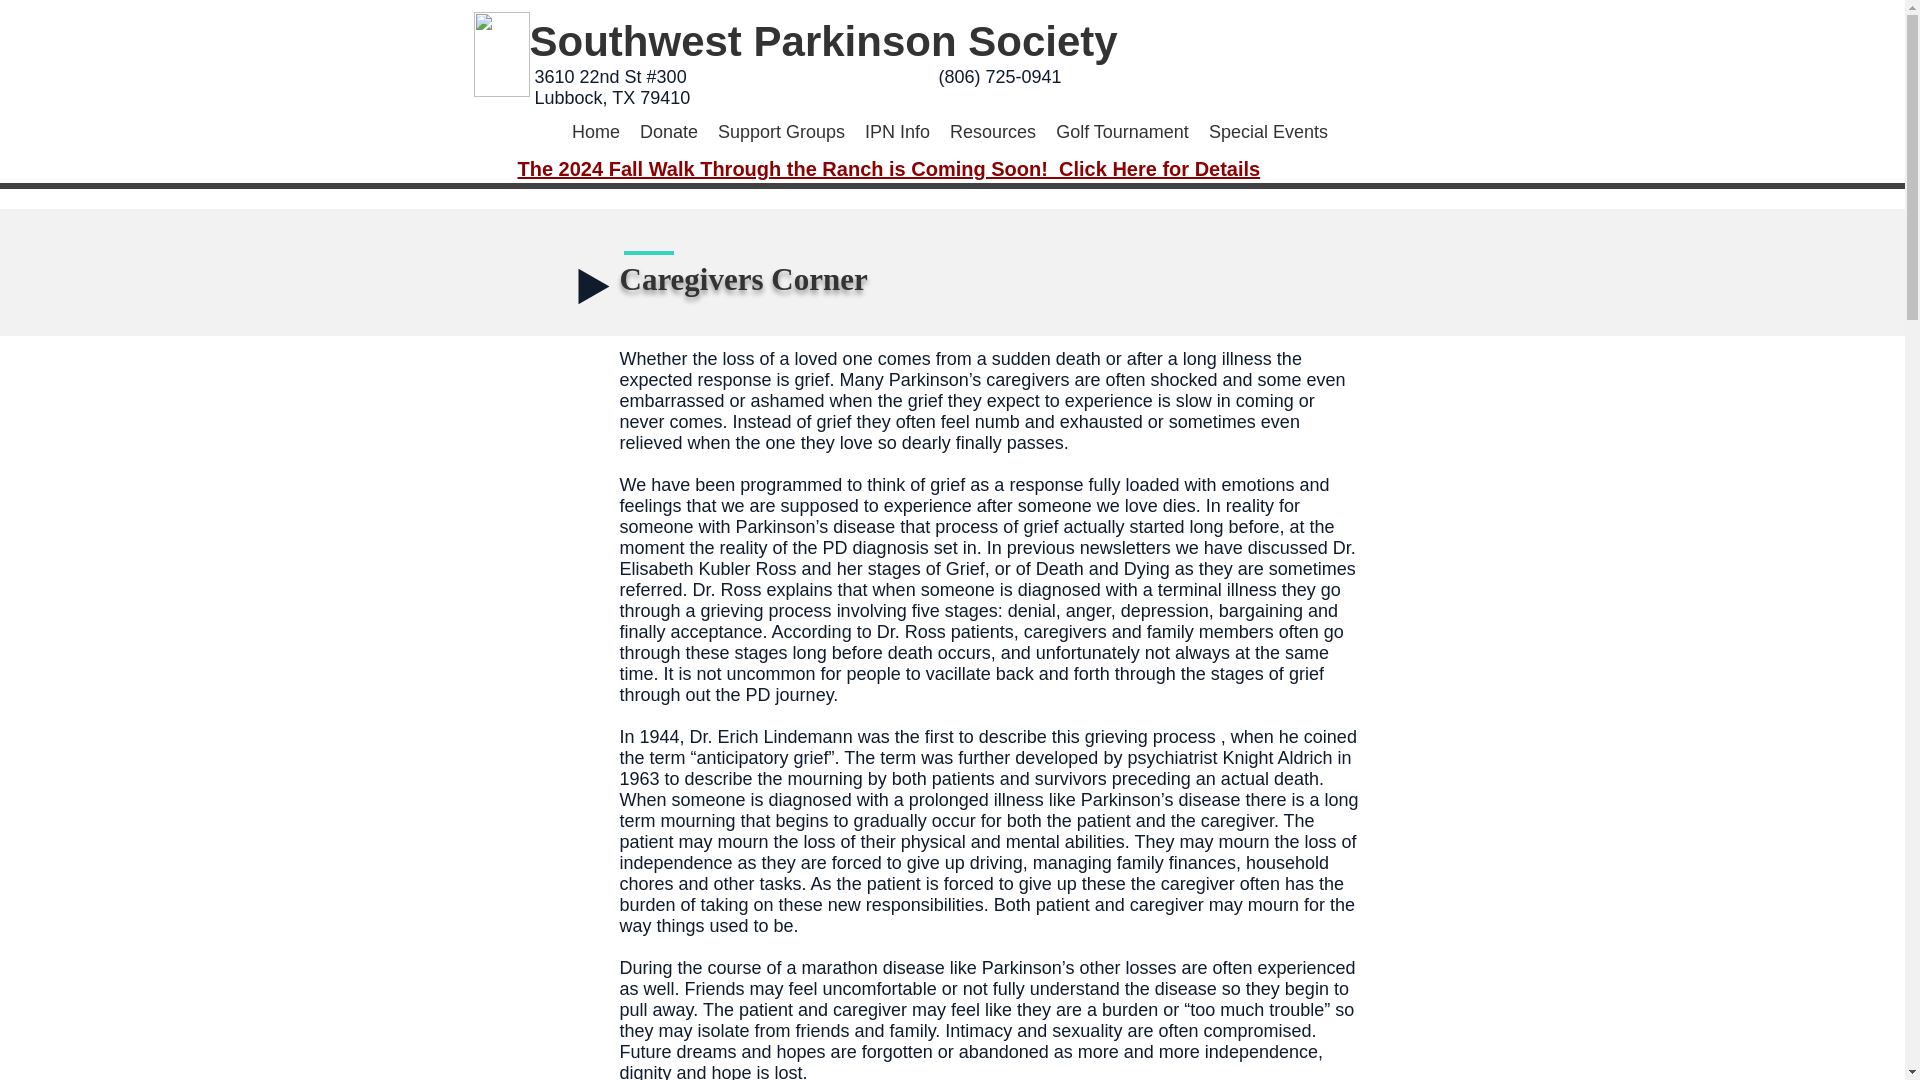 This screenshot has height=1080, width=1920. I want to click on Golf Tournament, so click(1122, 132).